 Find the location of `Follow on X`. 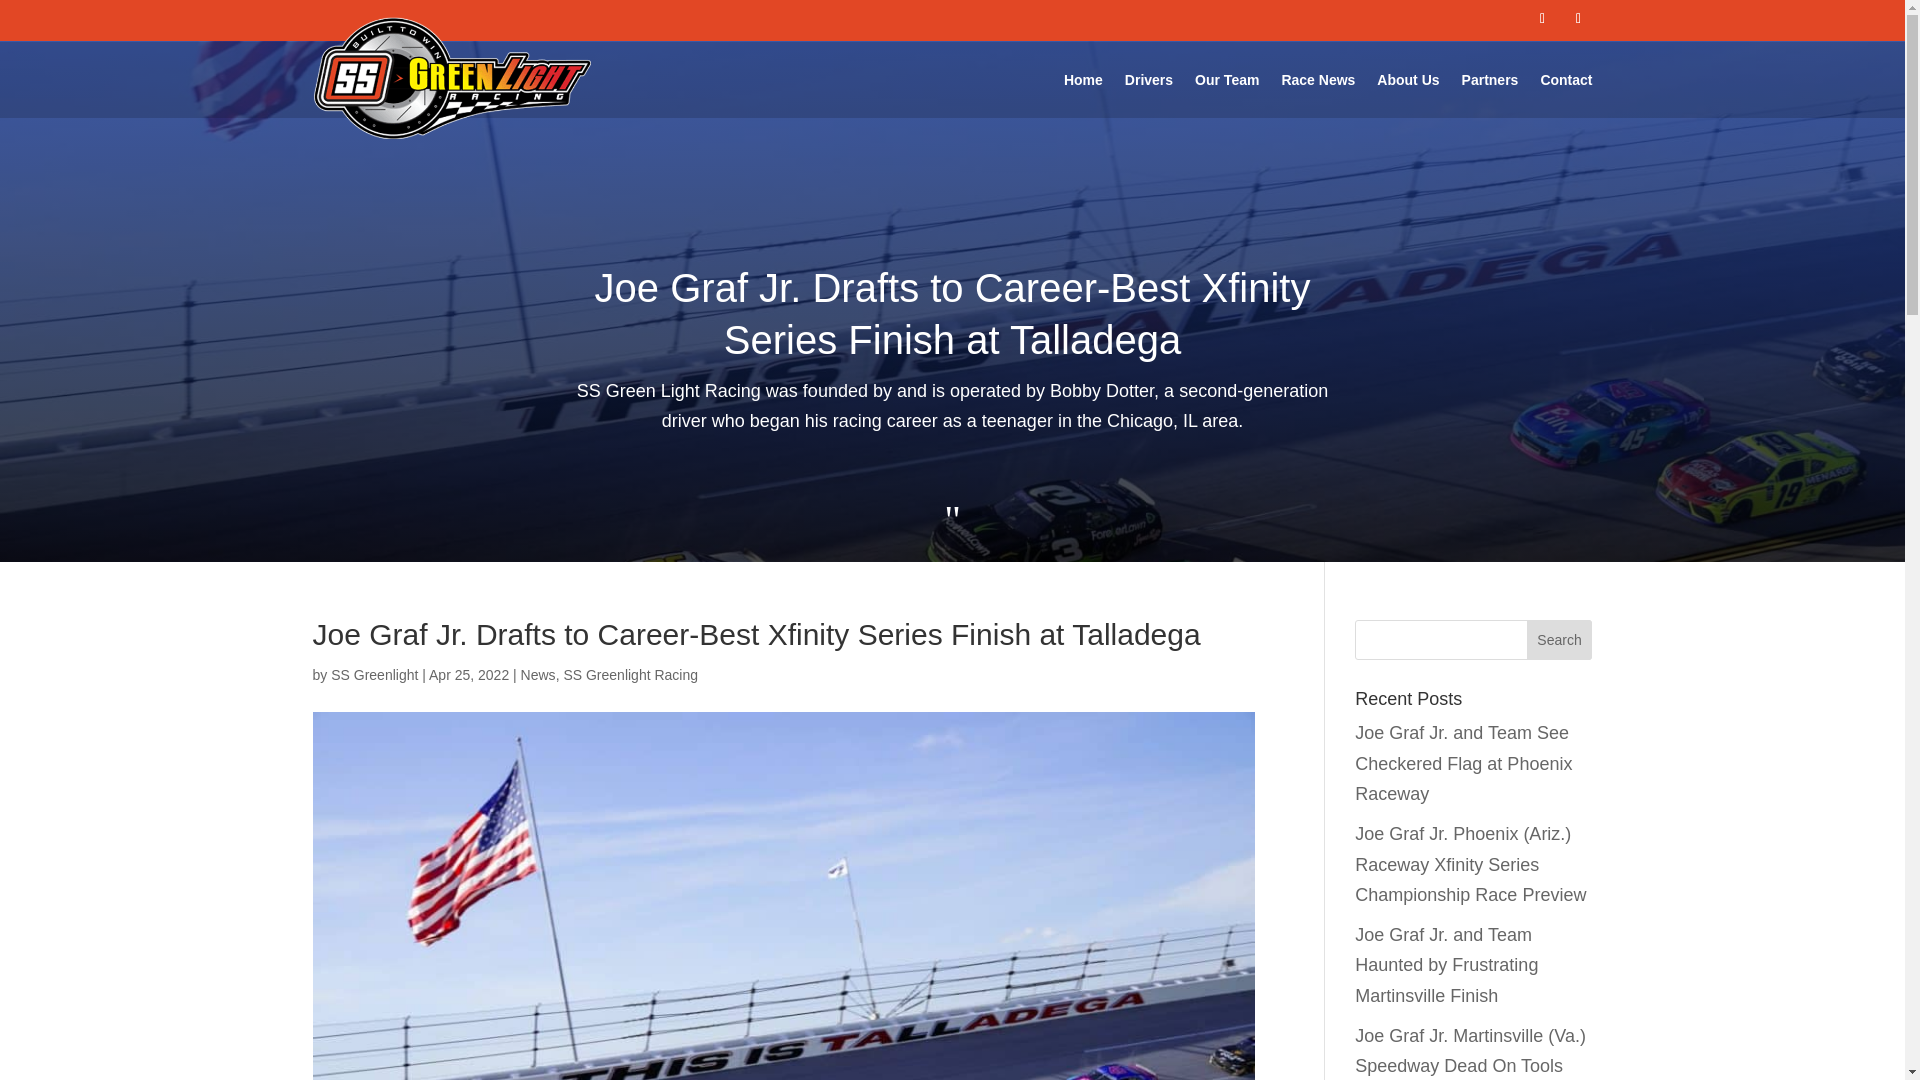

Follow on X is located at coordinates (1578, 19).